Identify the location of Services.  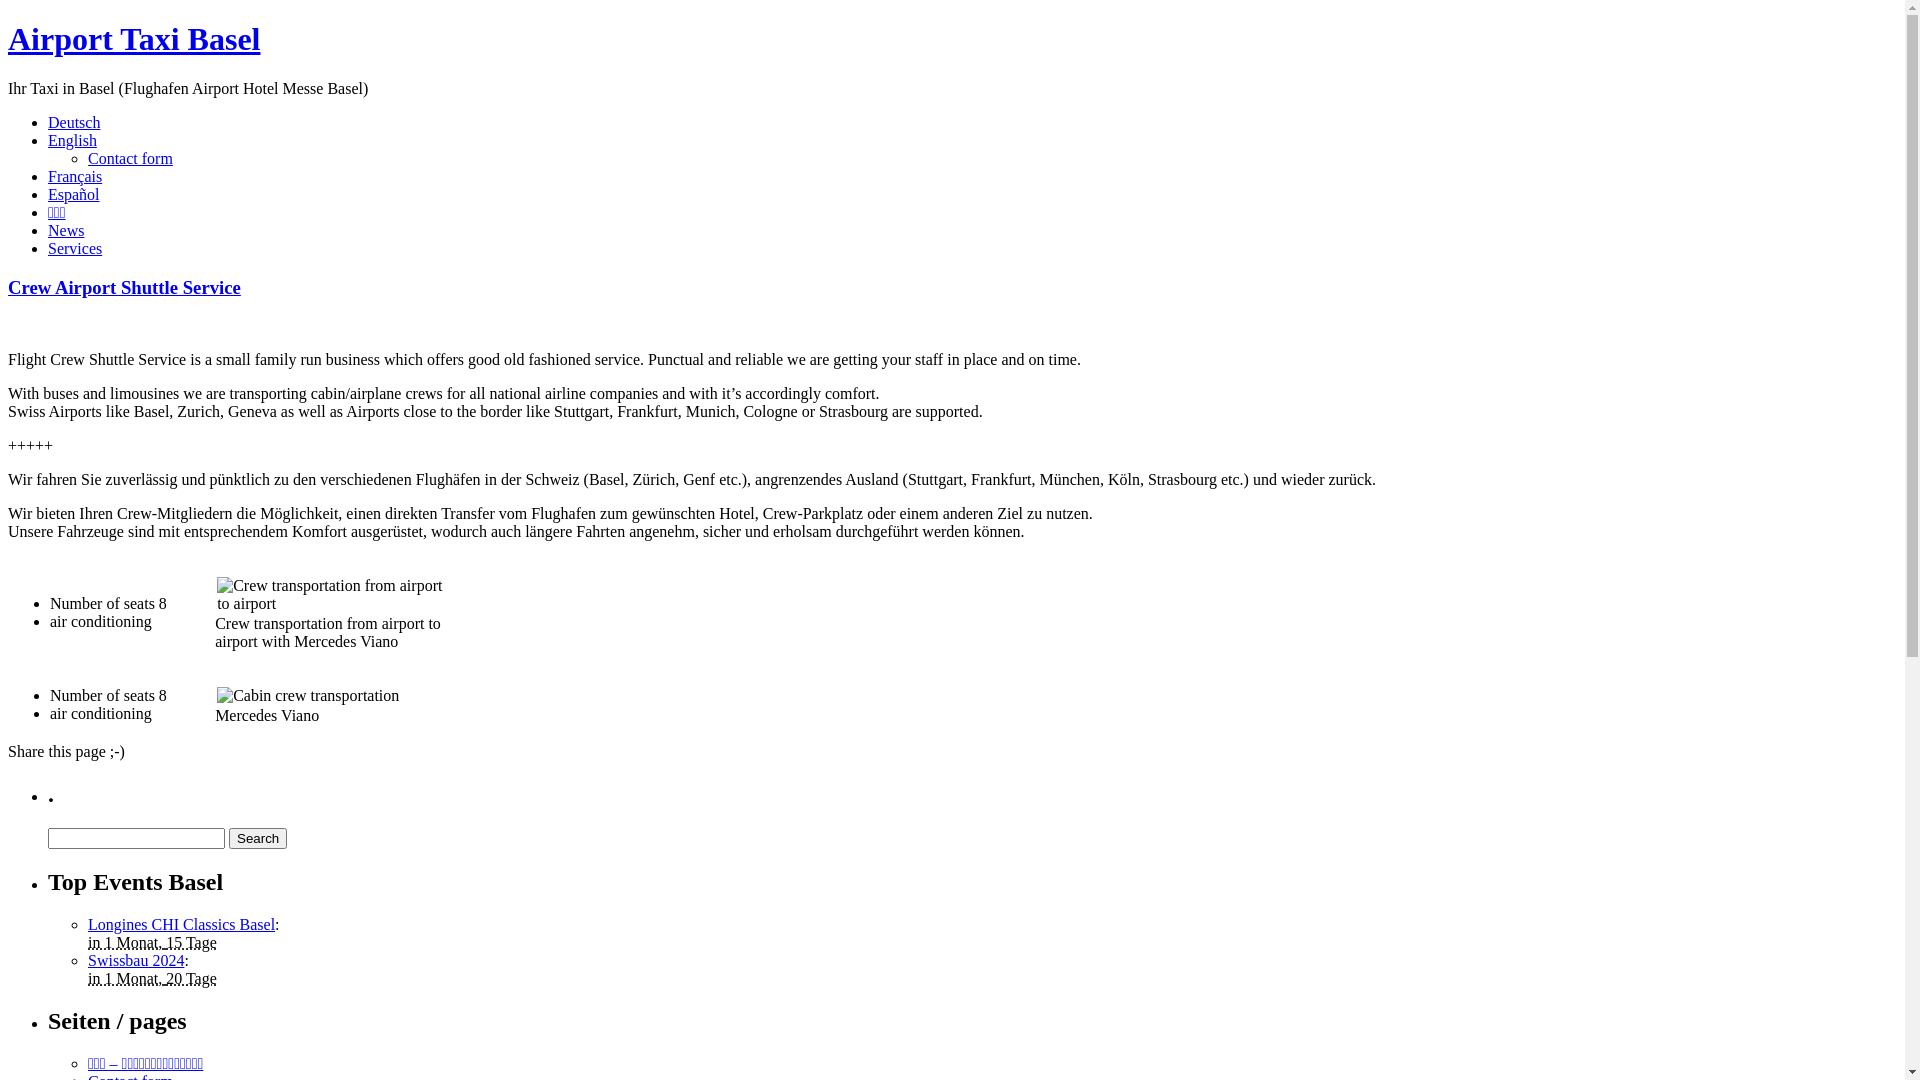
(75, 248).